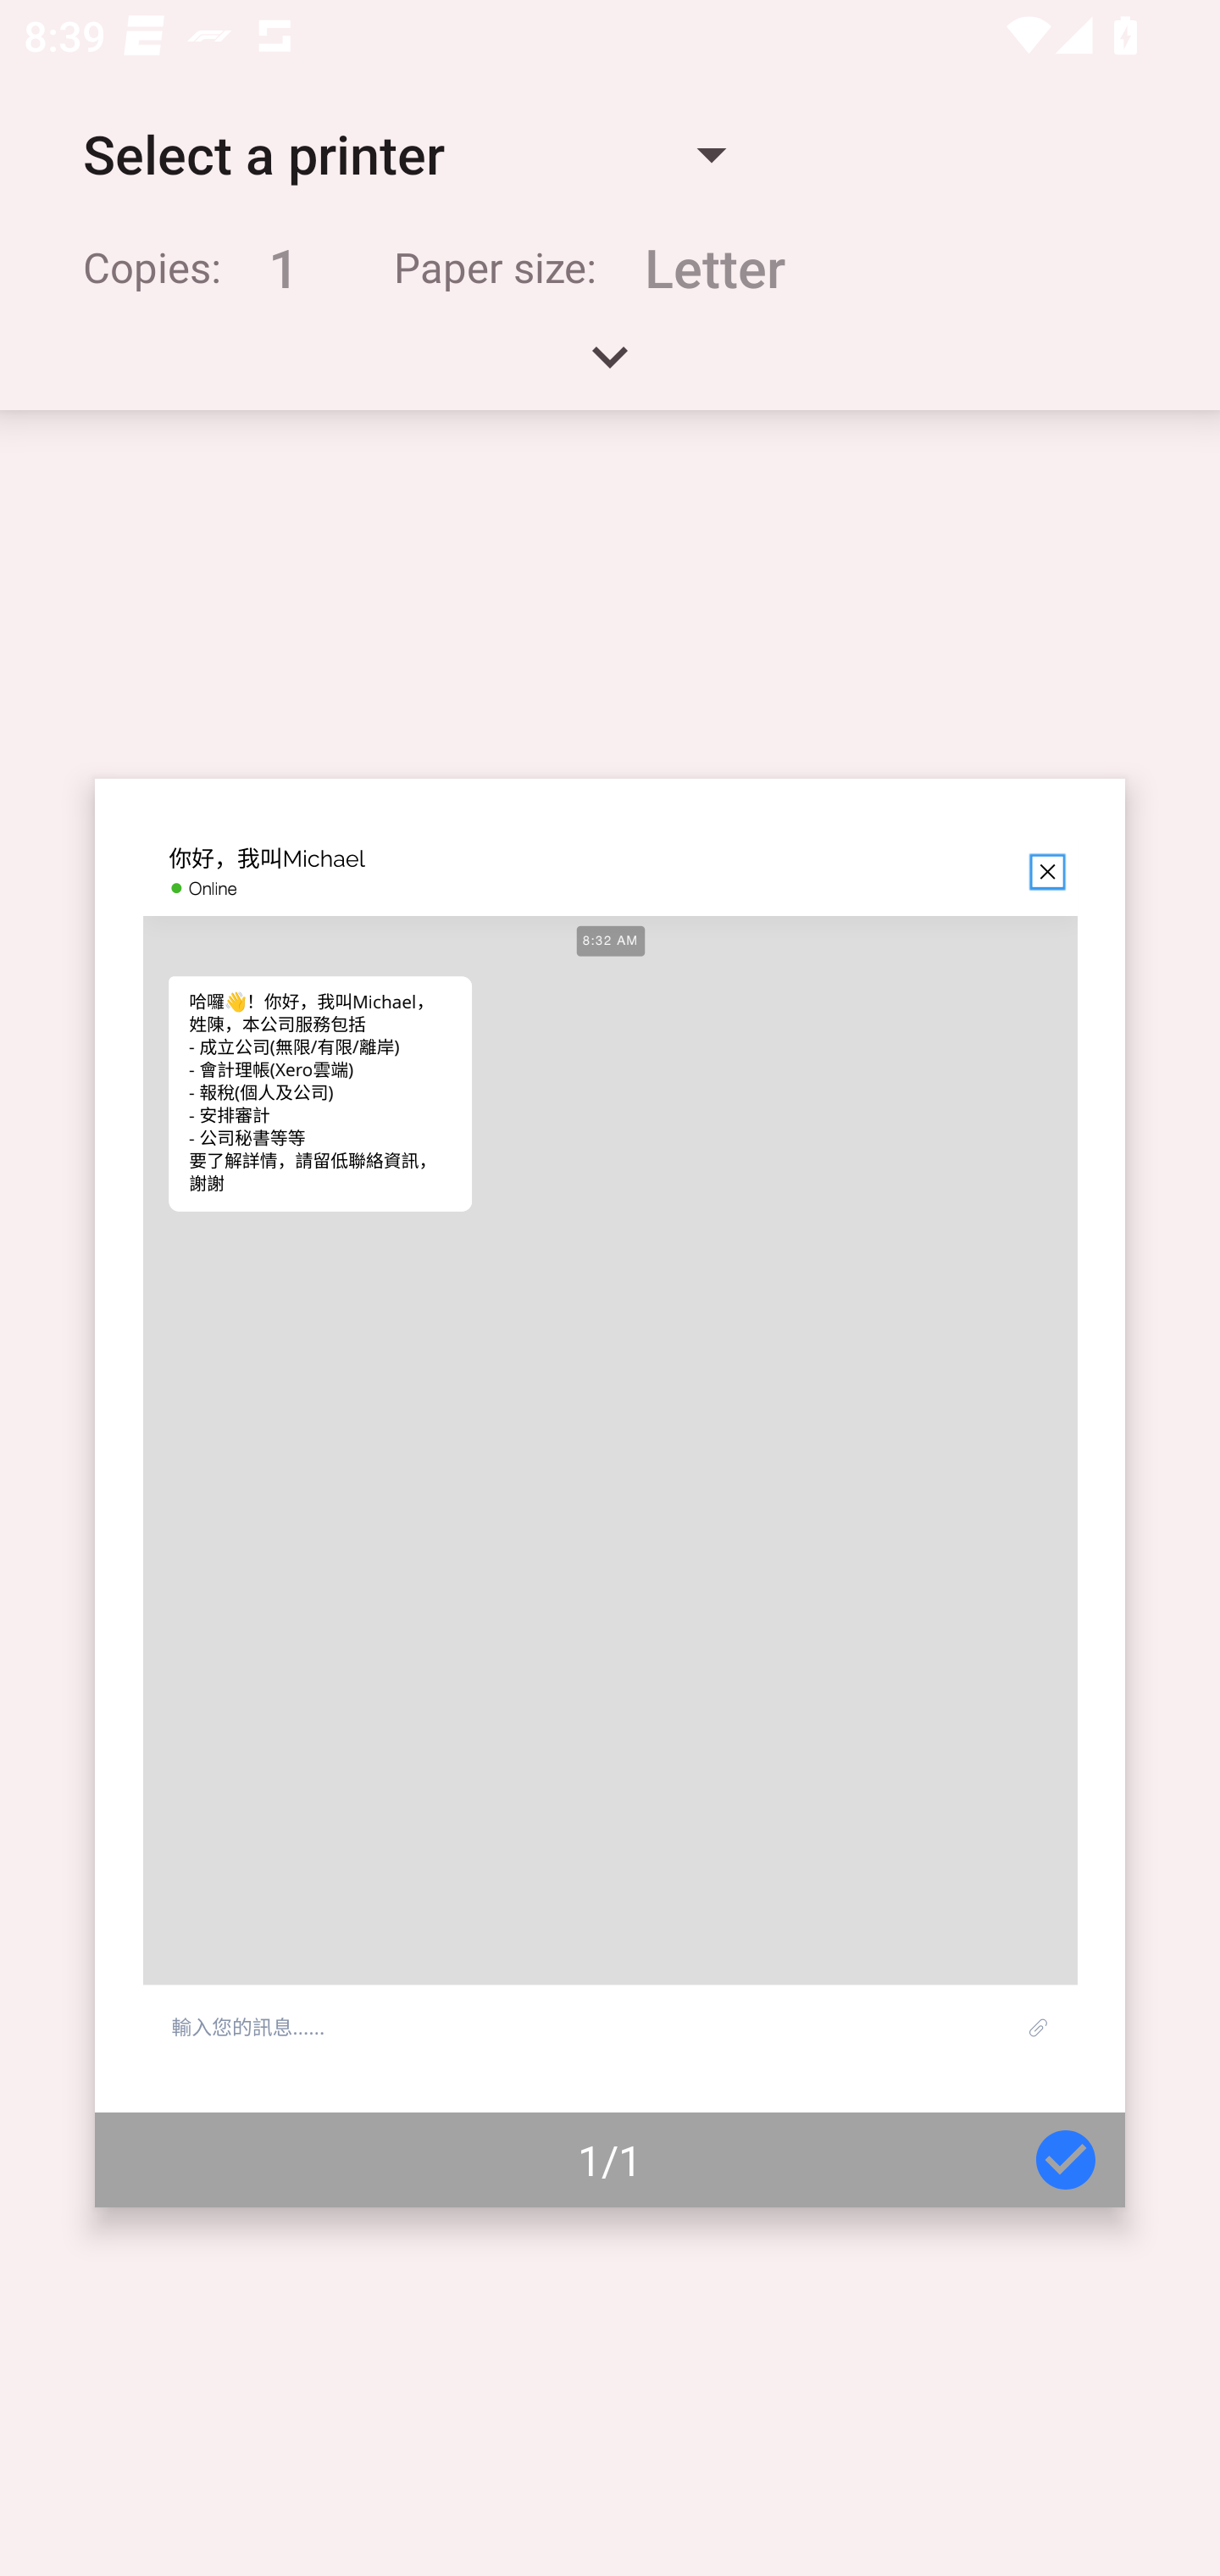 This screenshot has height=2576, width=1220. Describe the element at coordinates (610, 1493) in the screenshot. I see `Page 1 of 1 1/1` at that location.